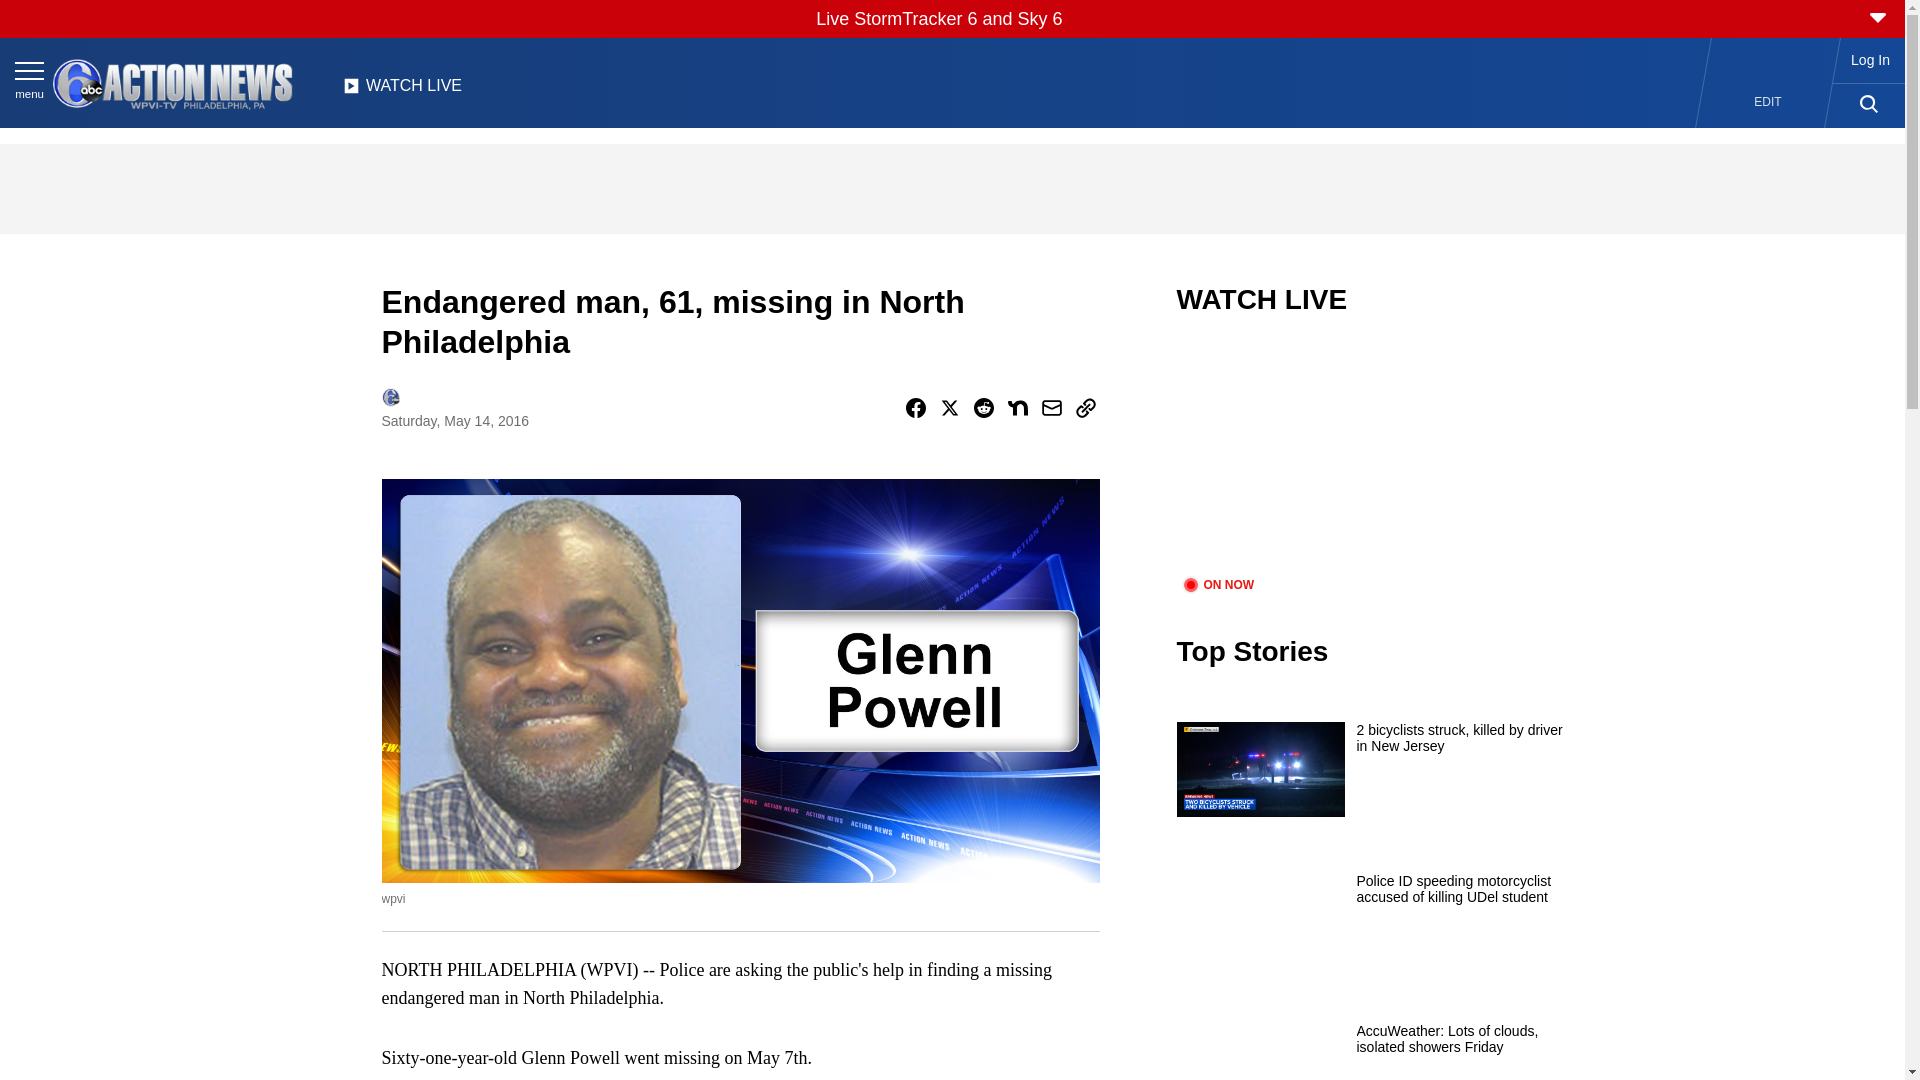 Image resolution: width=1920 pixels, height=1080 pixels. What do you see at coordinates (1376, 458) in the screenshot?
I see `video.title` at bounding box center [1376, 458].